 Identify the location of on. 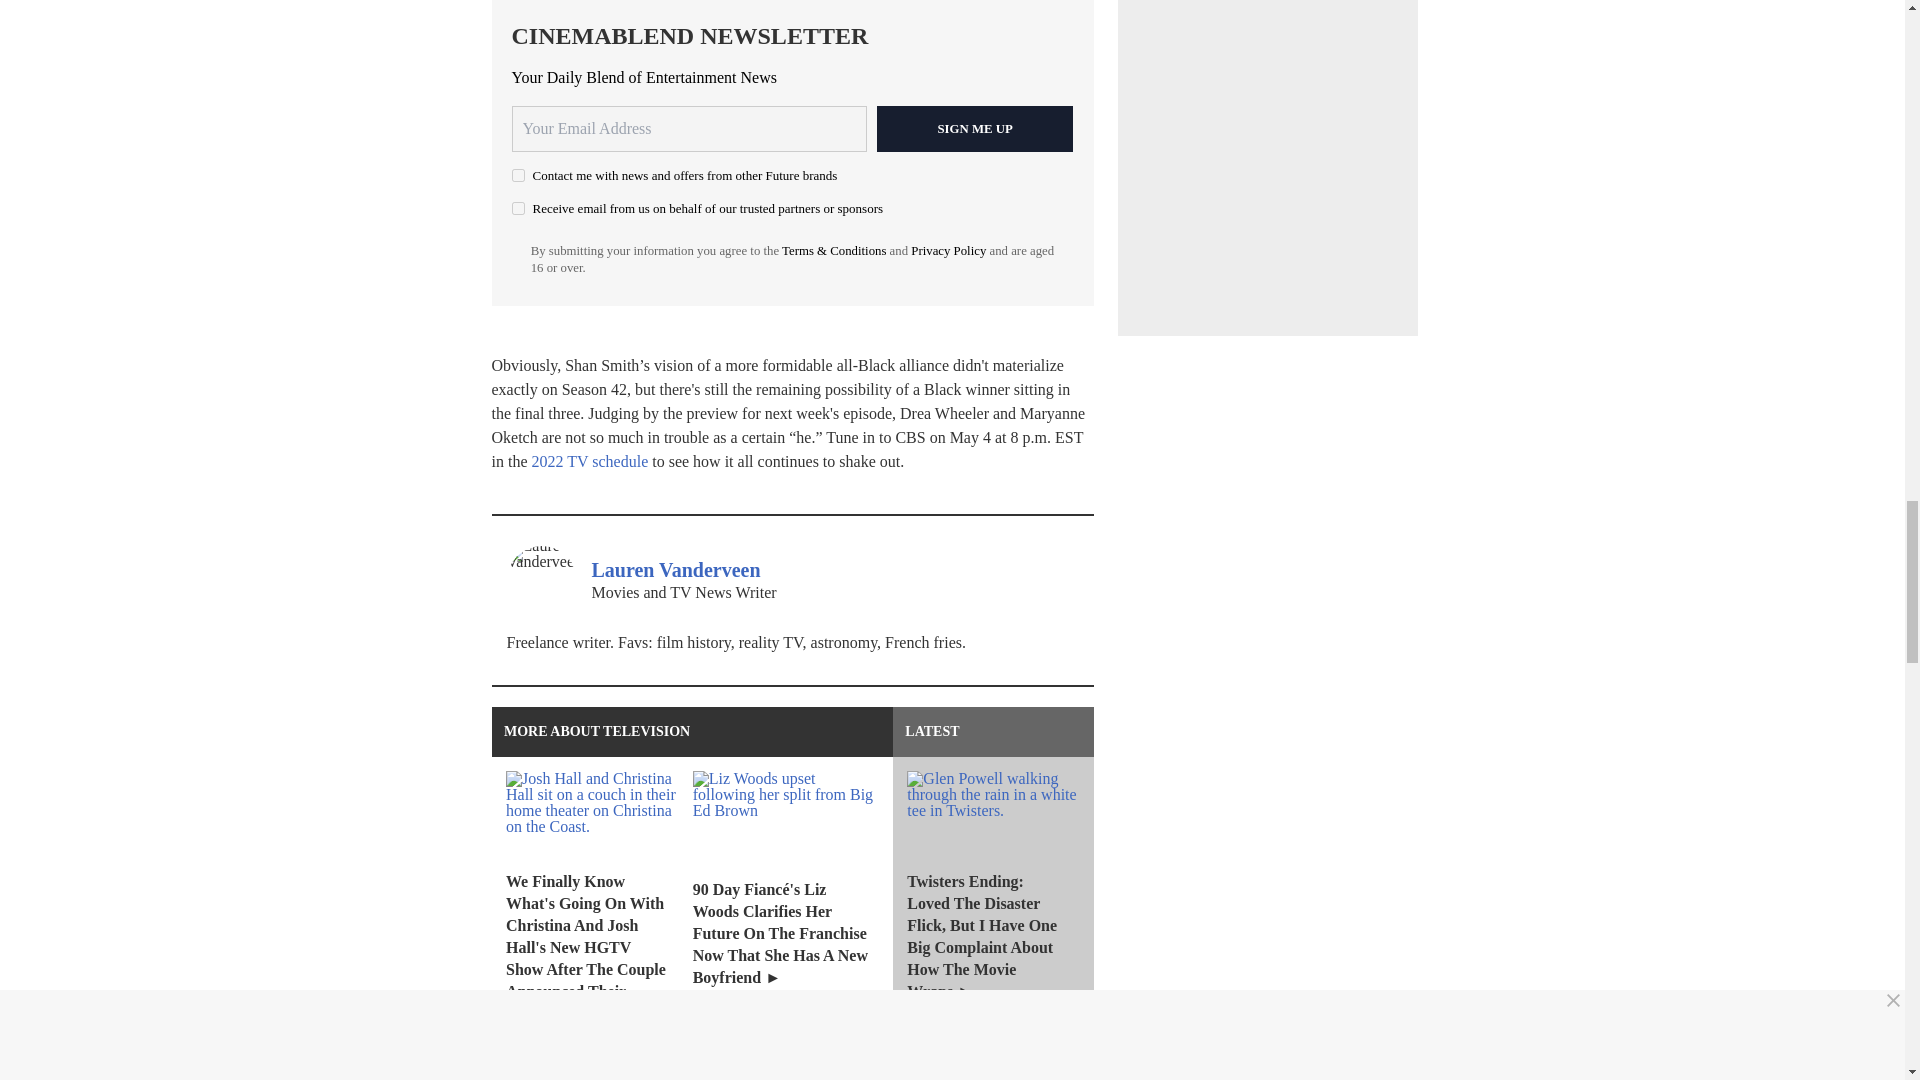
(518, 208).